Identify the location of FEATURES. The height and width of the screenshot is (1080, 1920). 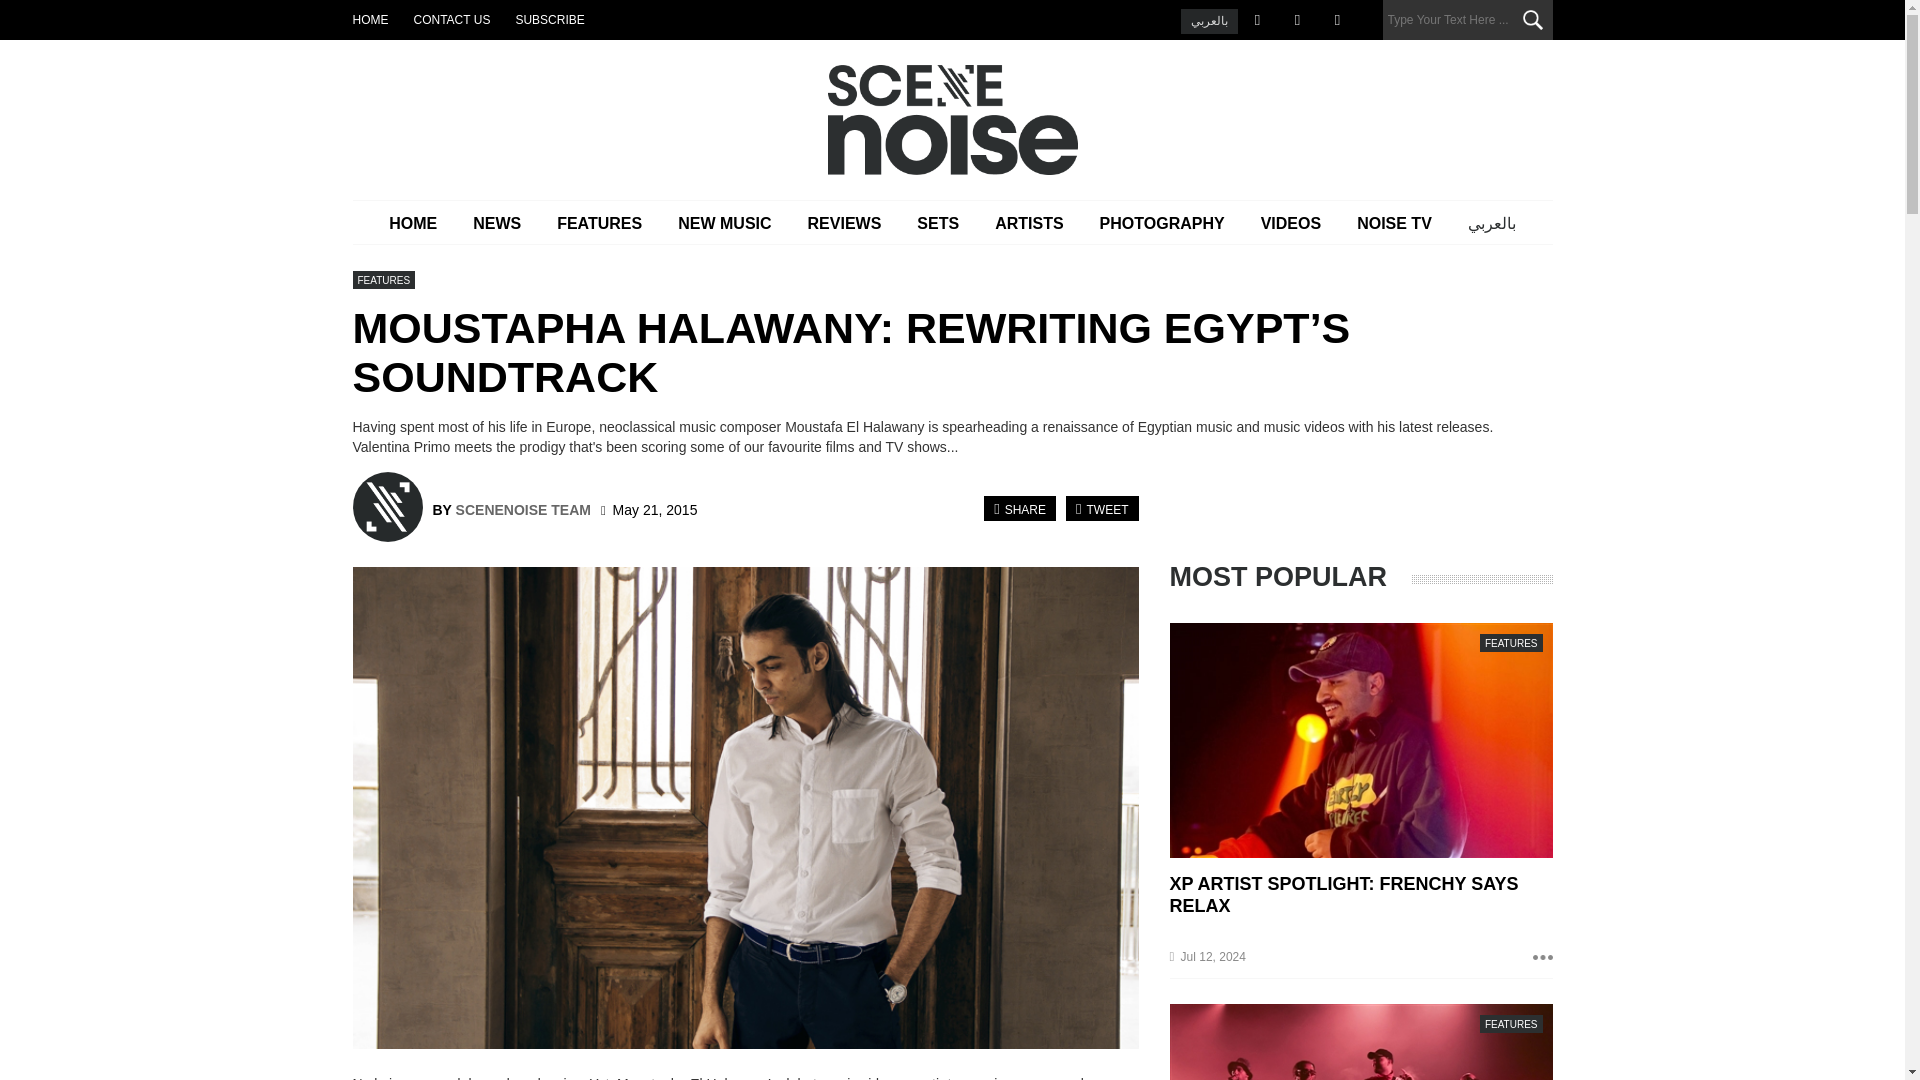
(600, 223).